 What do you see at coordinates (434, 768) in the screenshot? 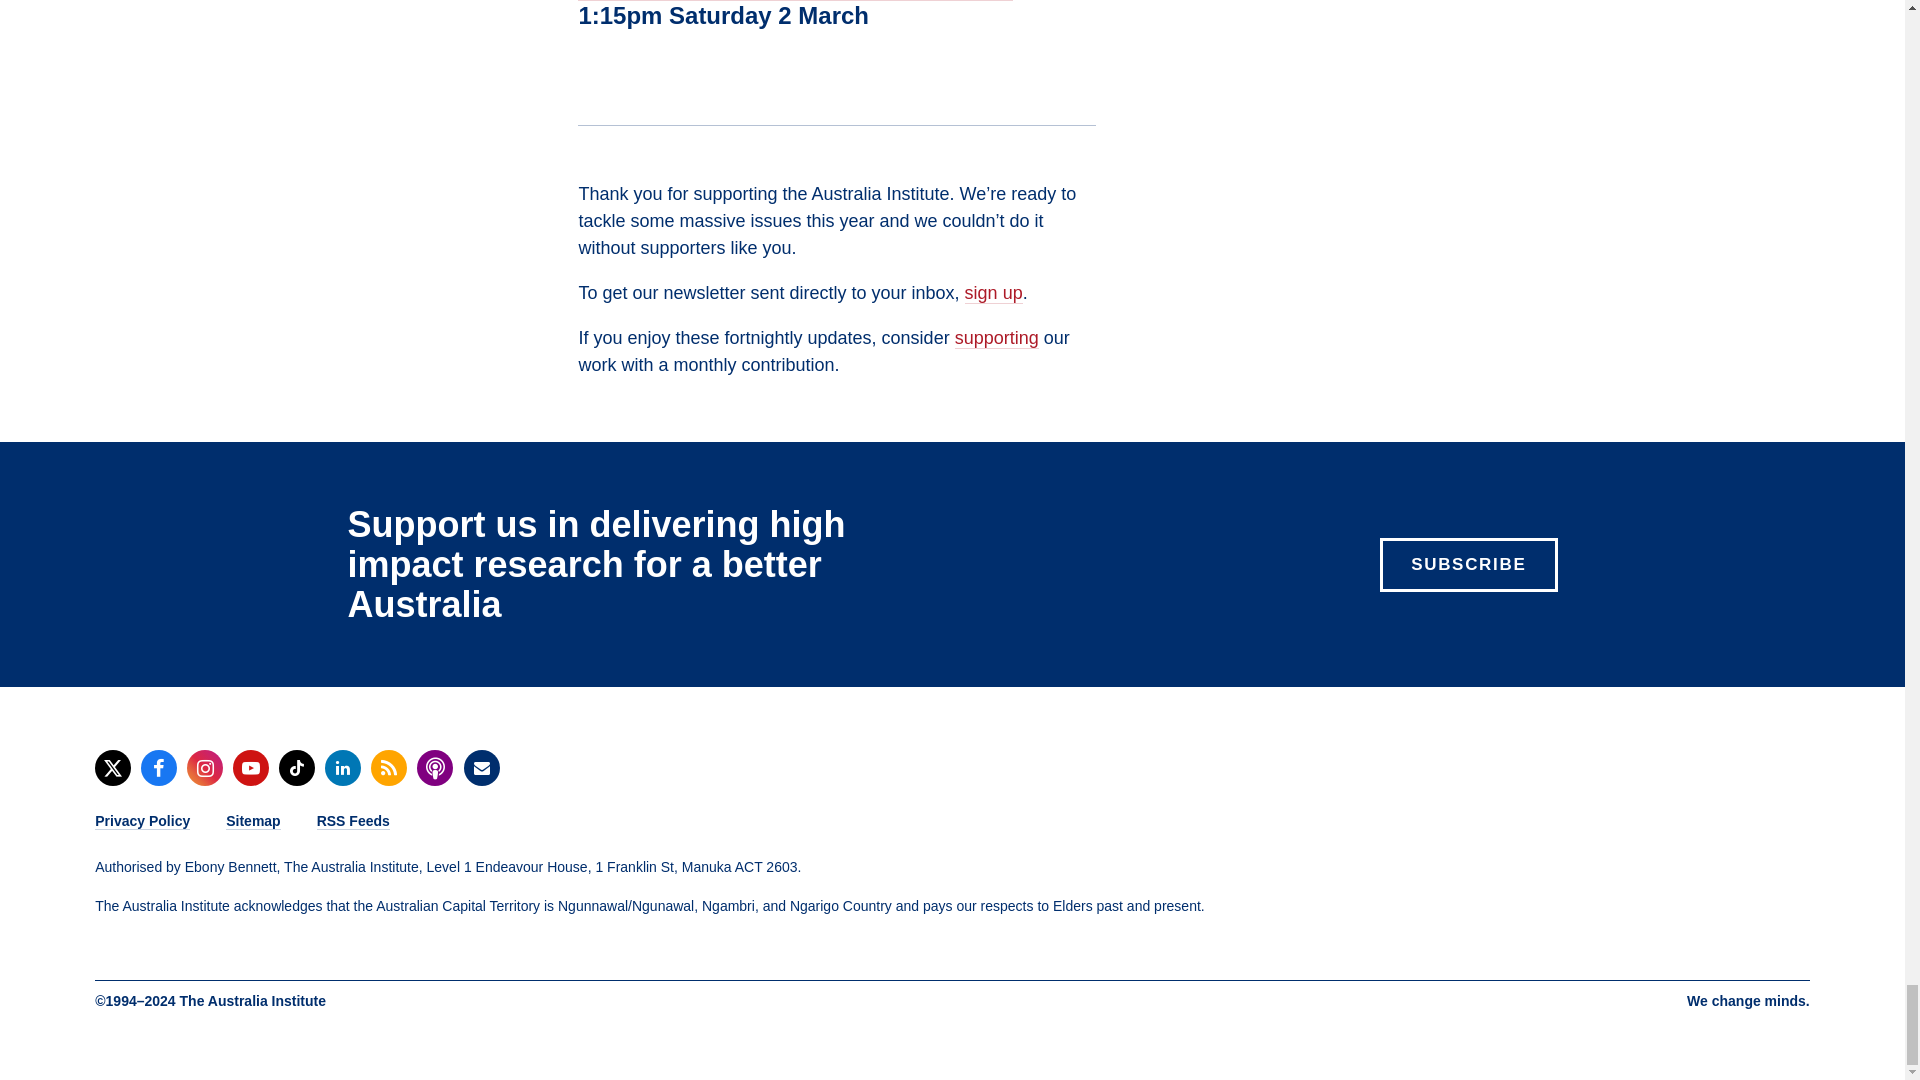
I see `Follow us on Podcasts` at bounding box center [434, 768].